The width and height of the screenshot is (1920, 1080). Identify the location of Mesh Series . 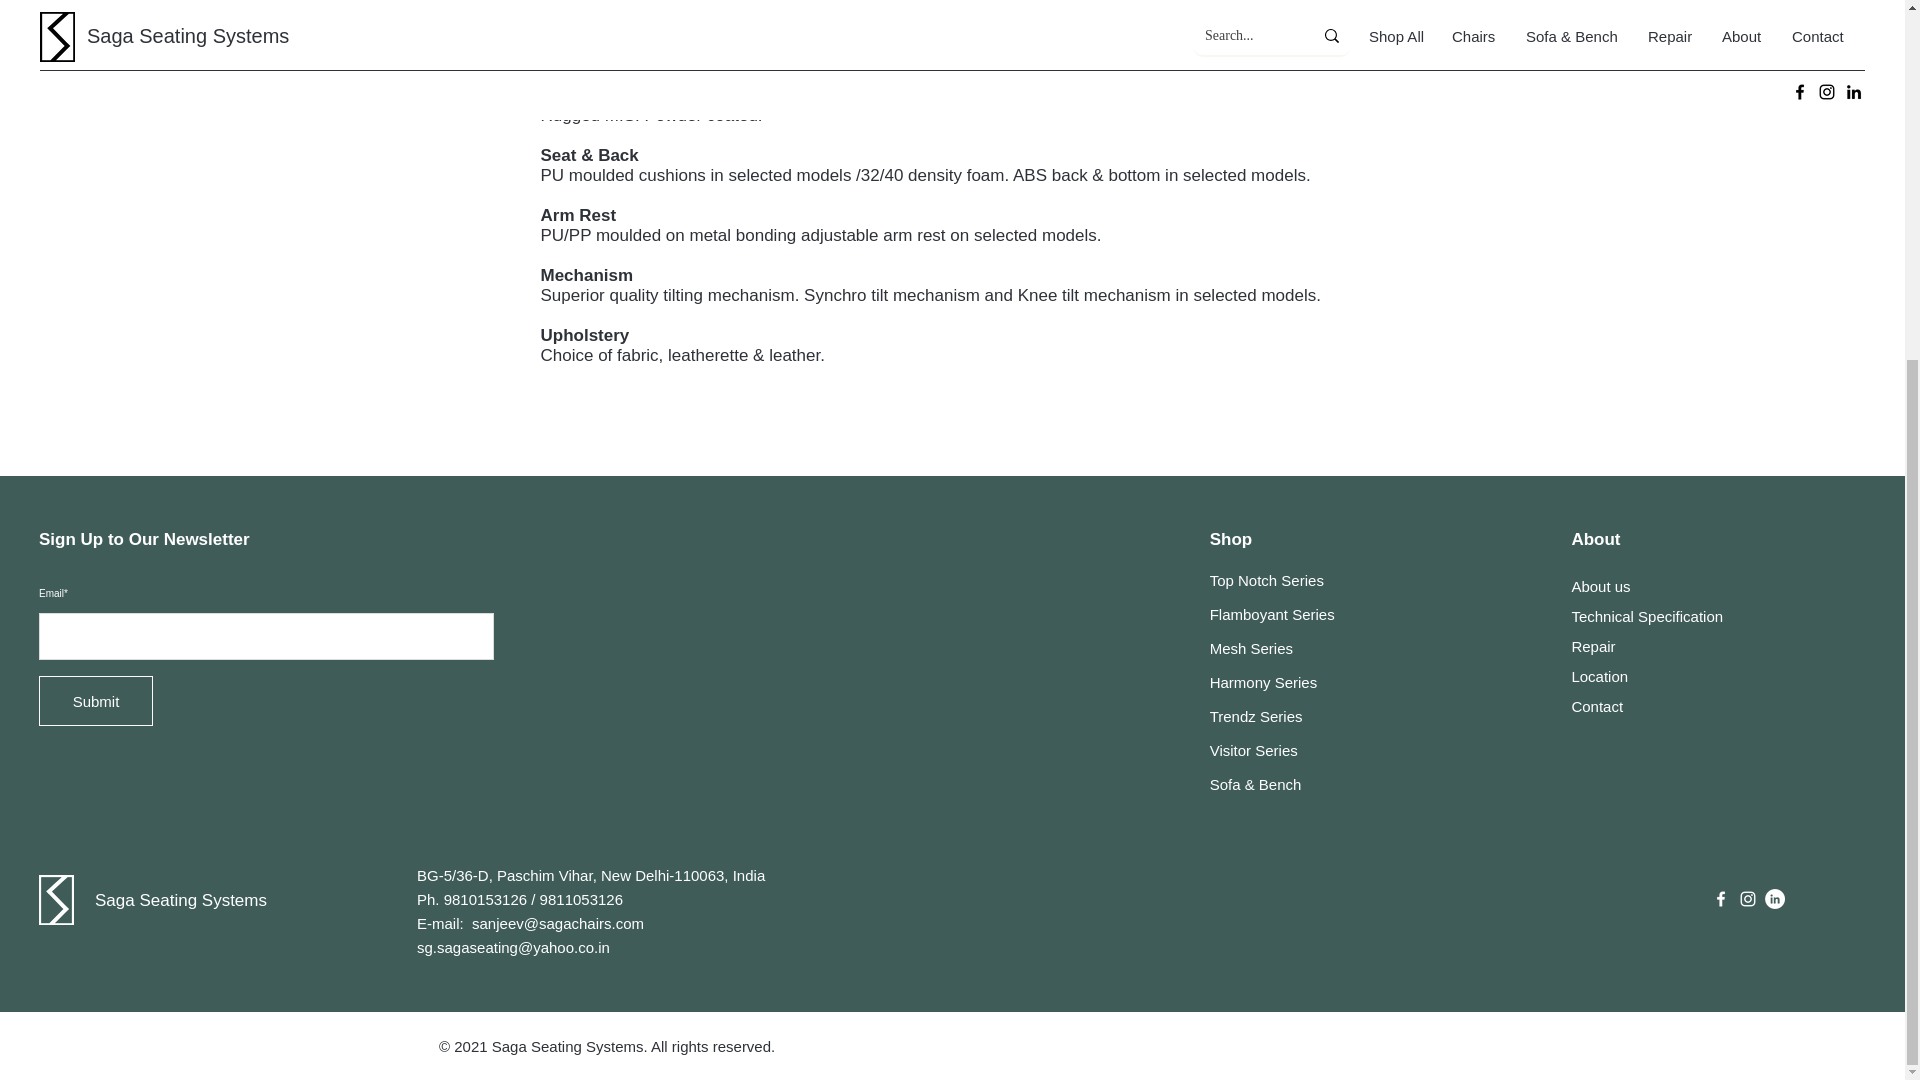
(1253, 648).